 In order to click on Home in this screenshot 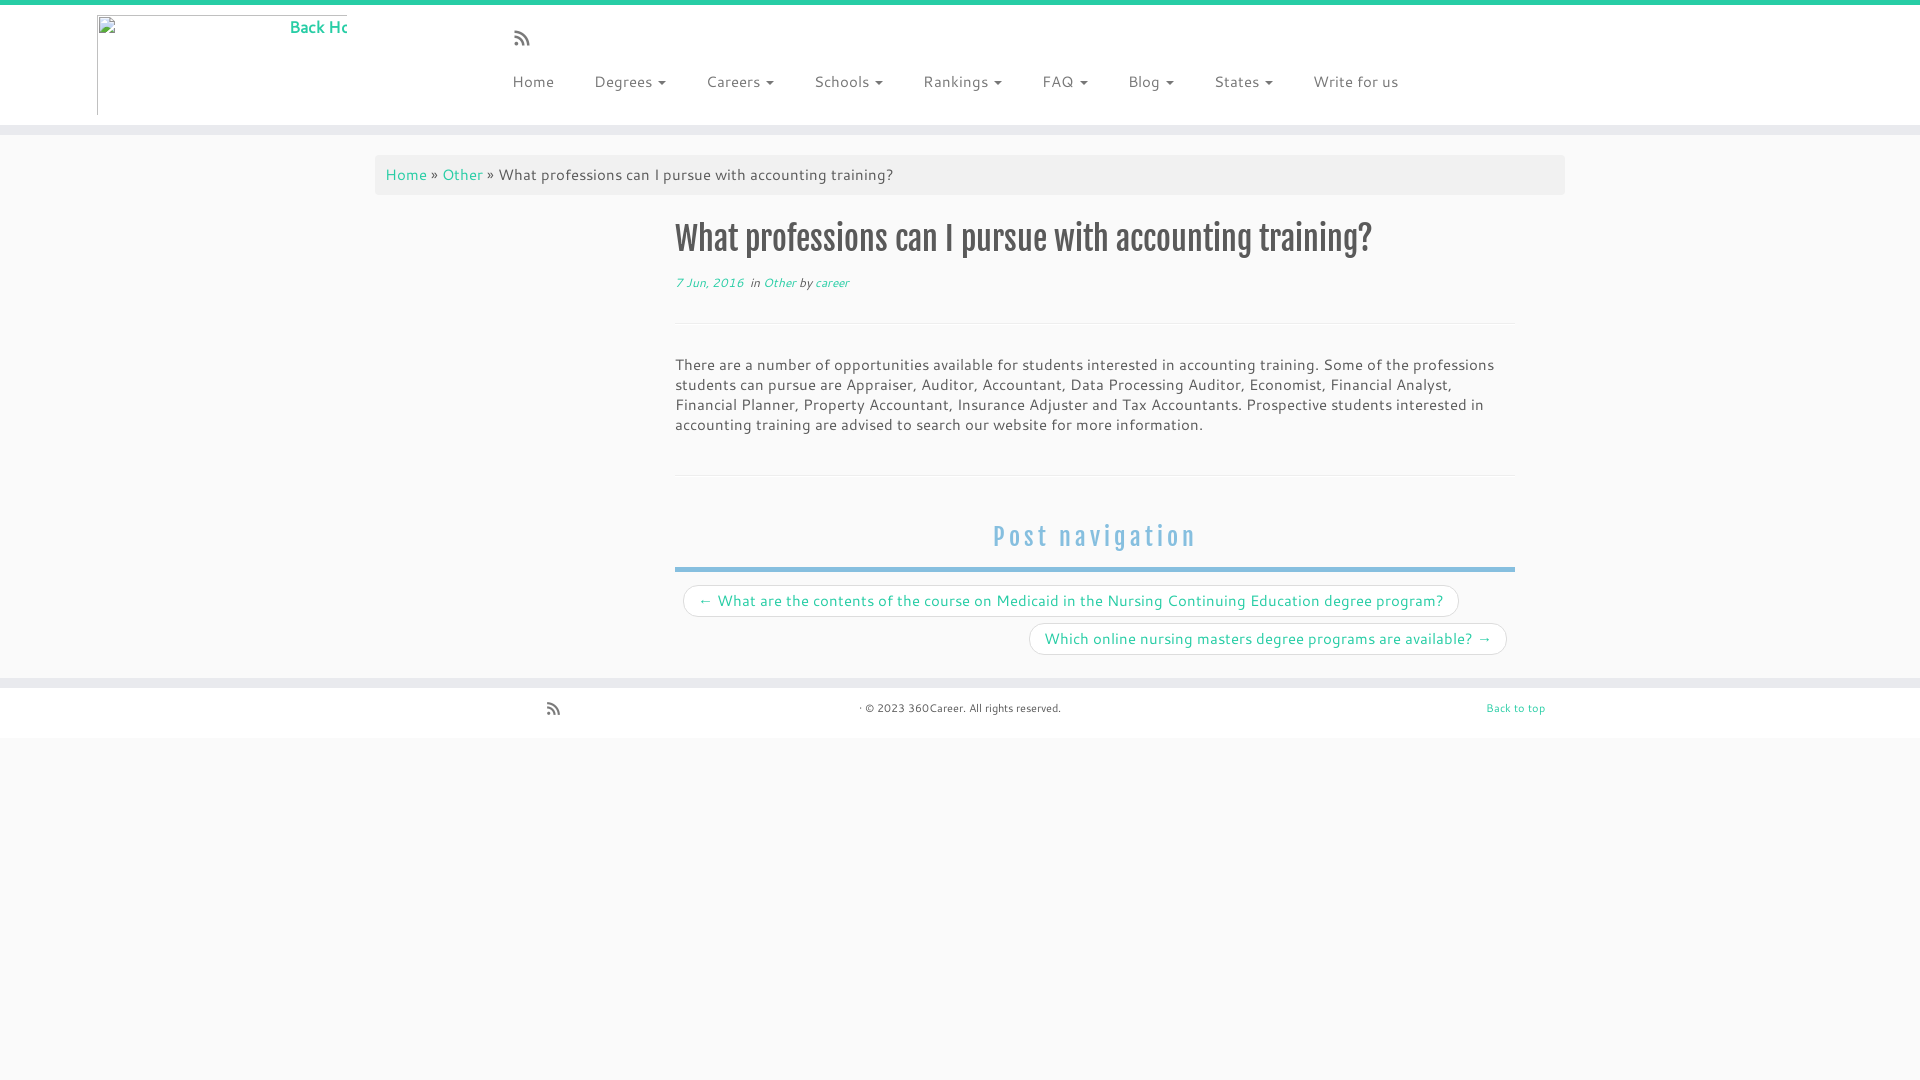, I will do `click(406, 174)`.